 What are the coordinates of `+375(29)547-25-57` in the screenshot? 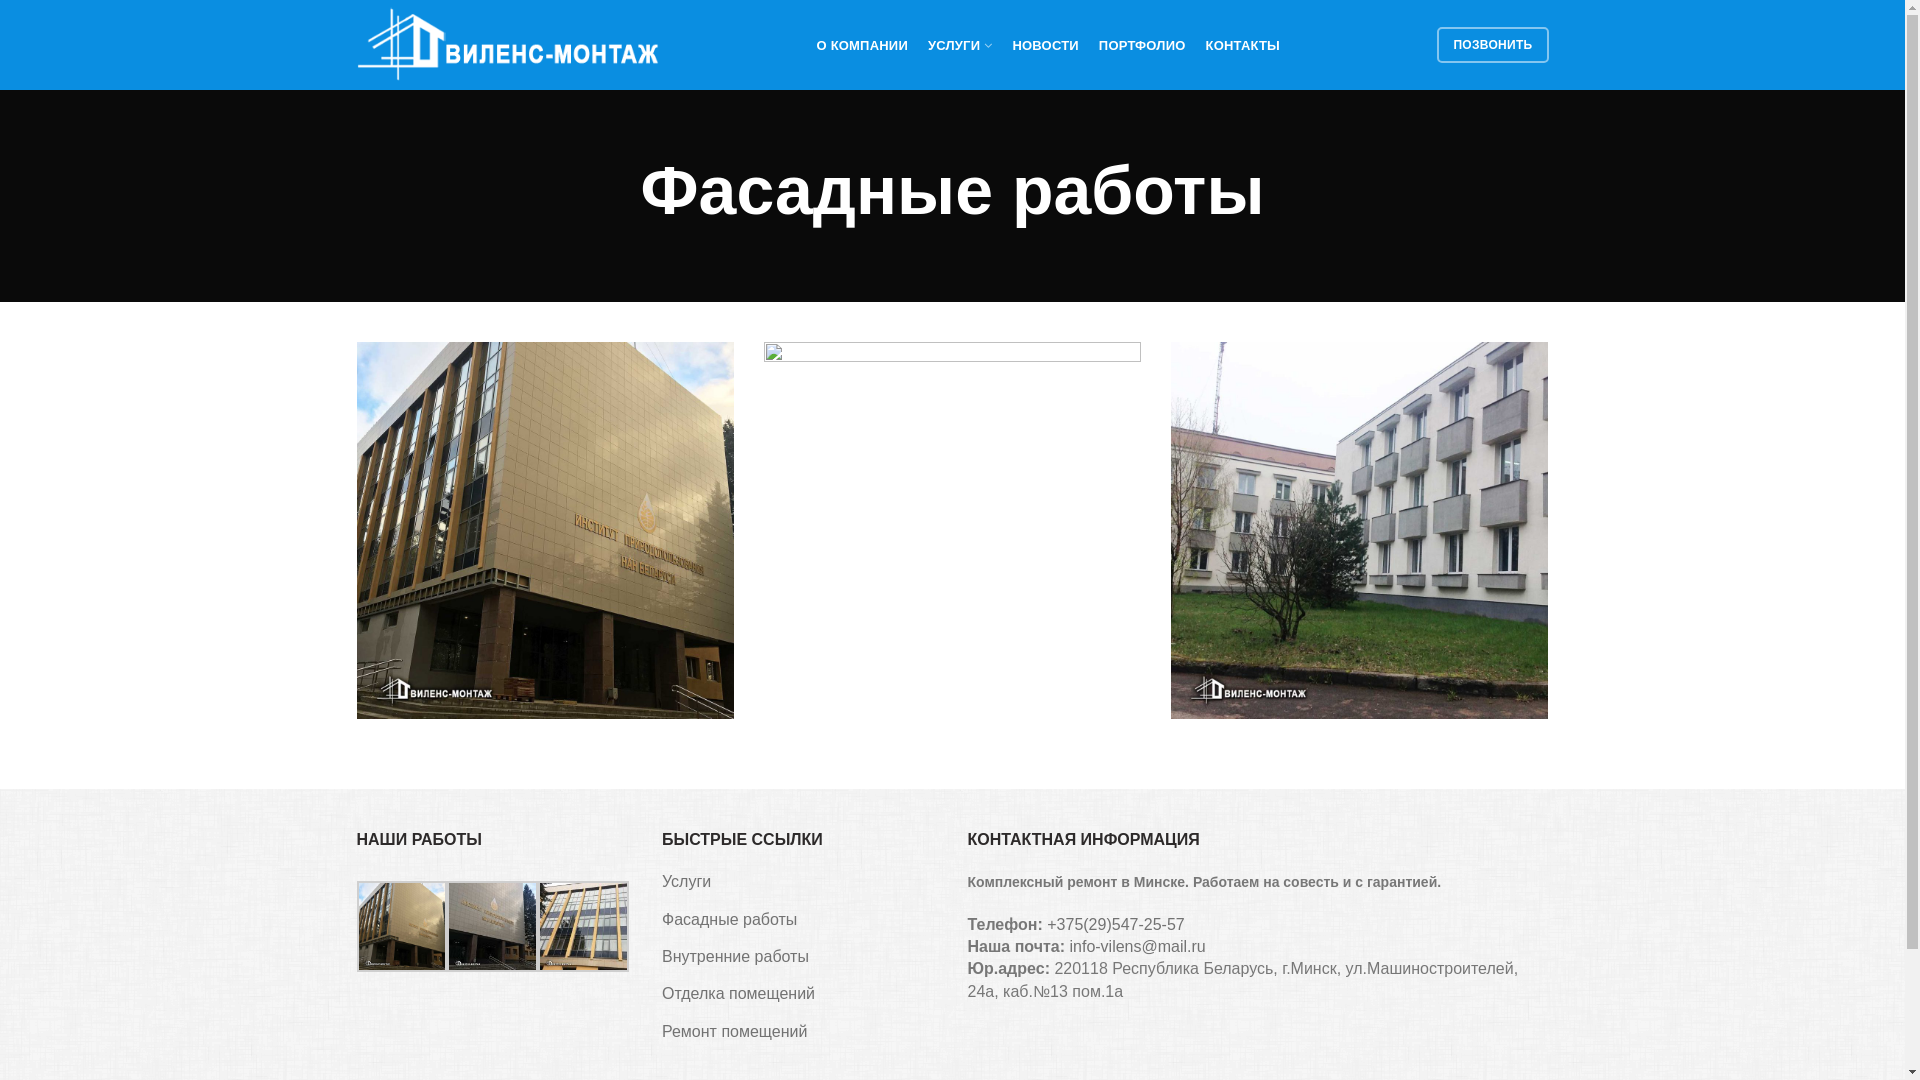 It's located at (1116, 924).